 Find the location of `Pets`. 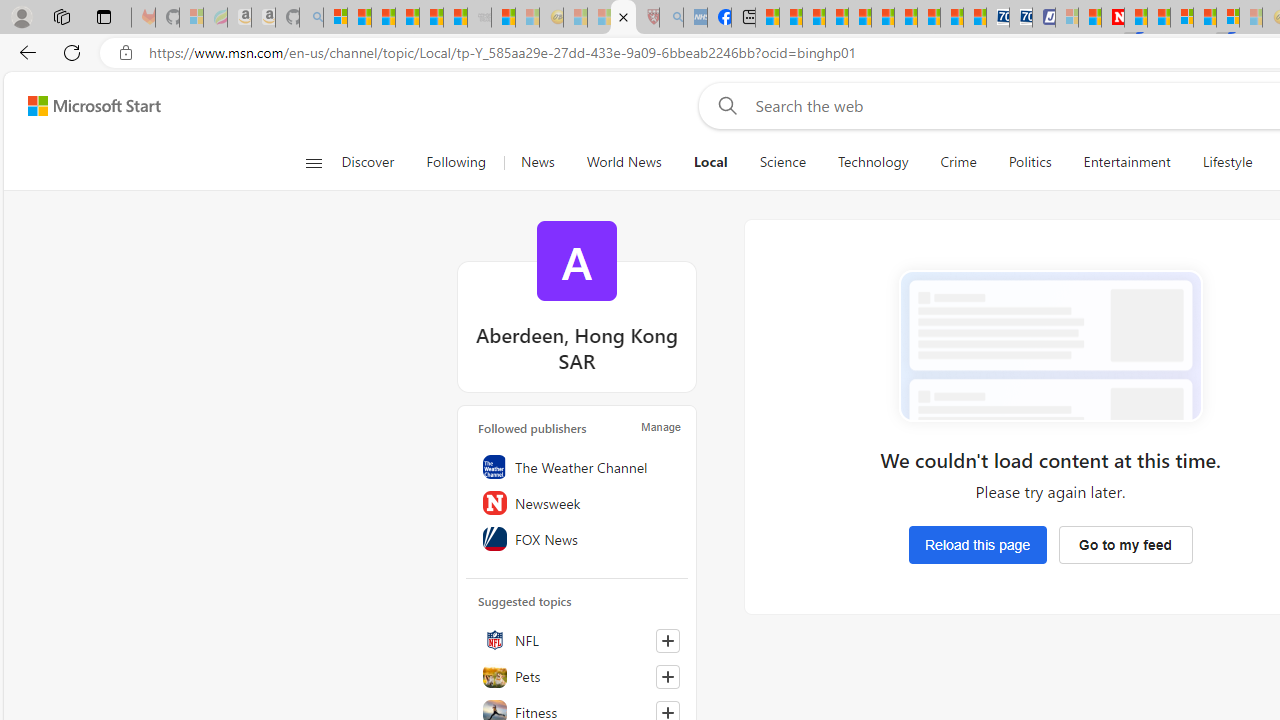

Pets is located at coordinates (577, 675).